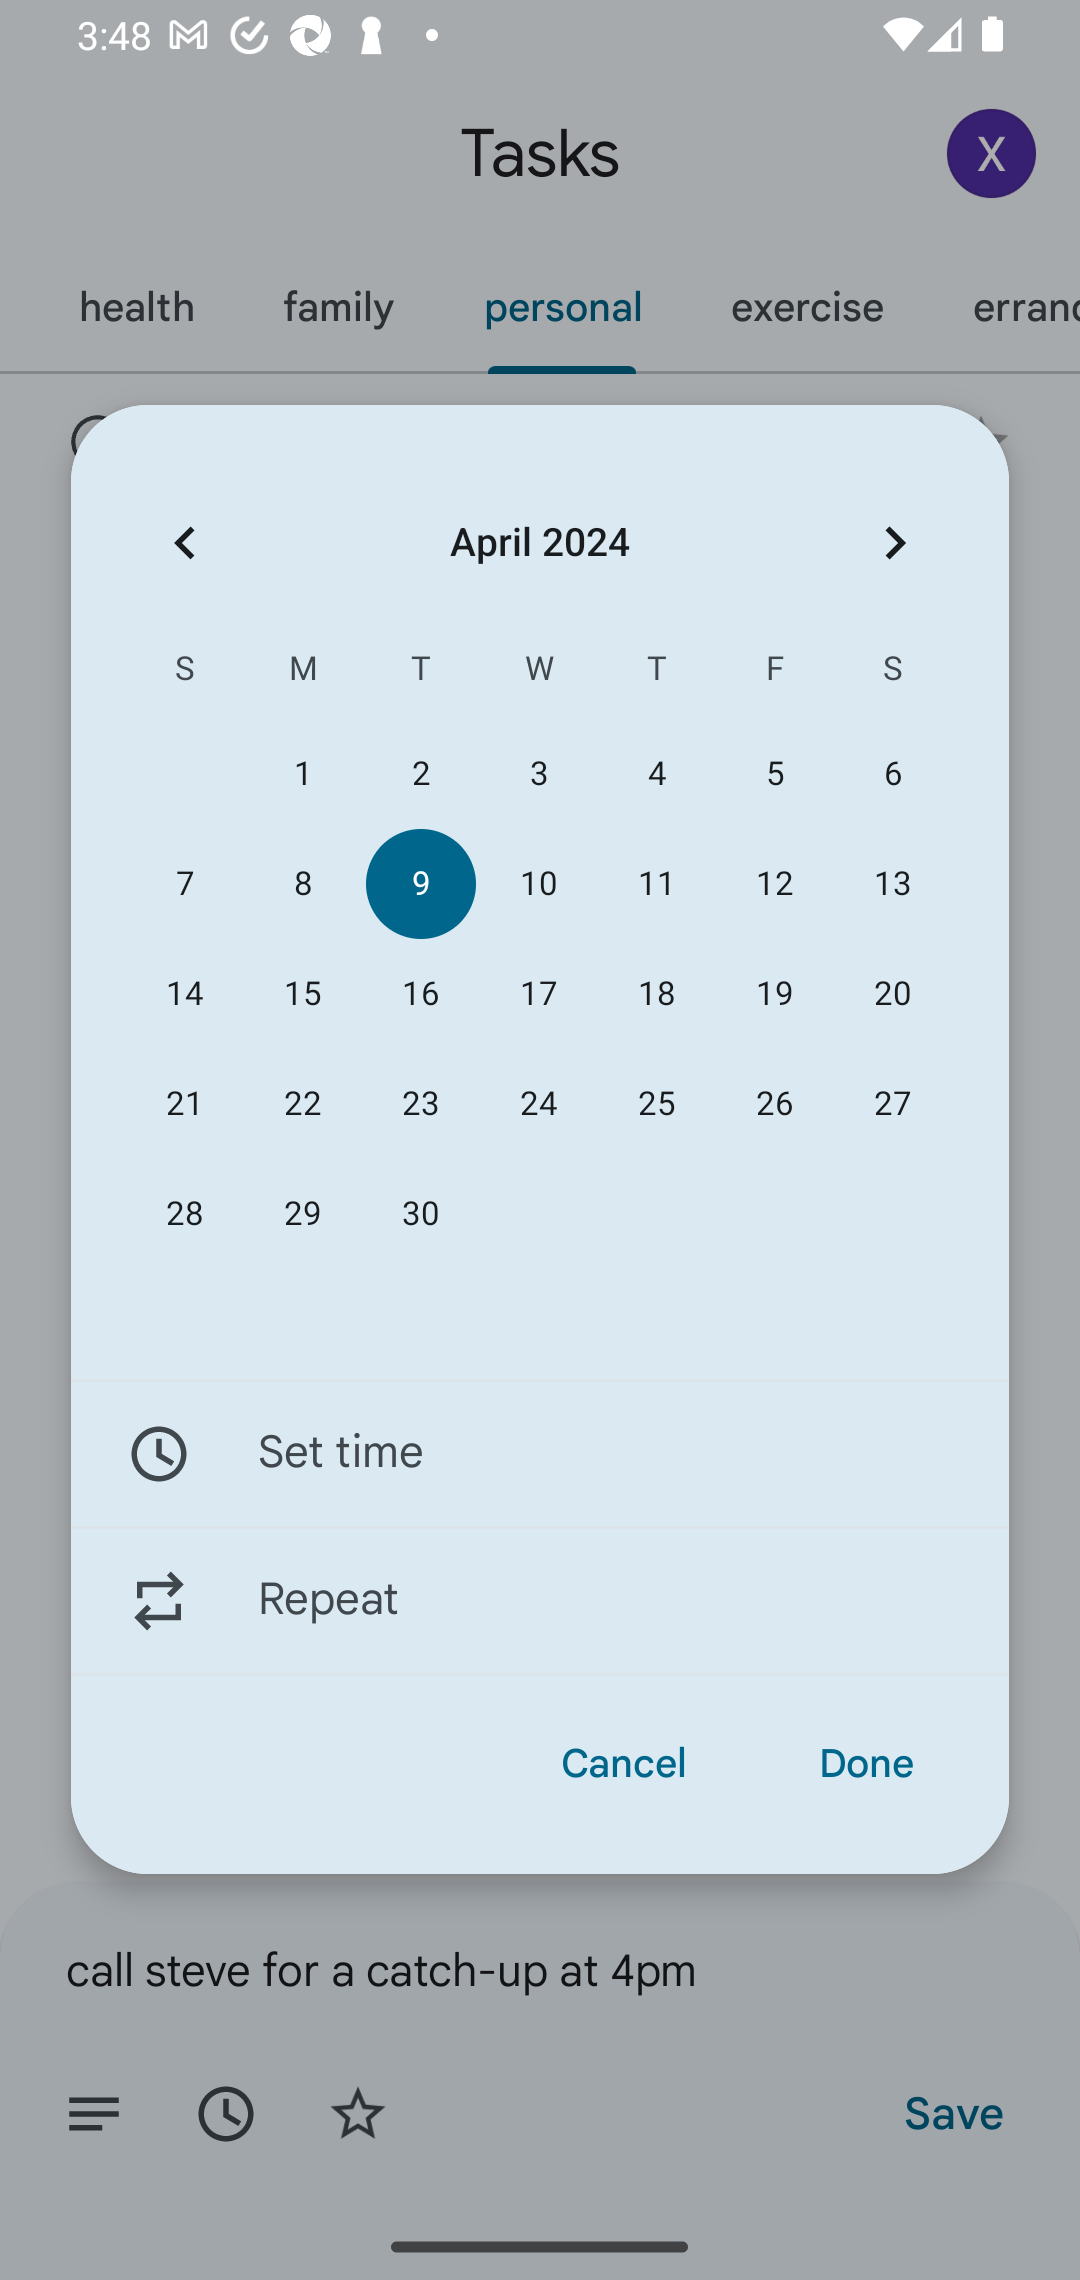 The image size is (1080, 2280). Describe the element at coordinates (774, 1103) in the screenshot. I see `26 26 April 2024` at that location.